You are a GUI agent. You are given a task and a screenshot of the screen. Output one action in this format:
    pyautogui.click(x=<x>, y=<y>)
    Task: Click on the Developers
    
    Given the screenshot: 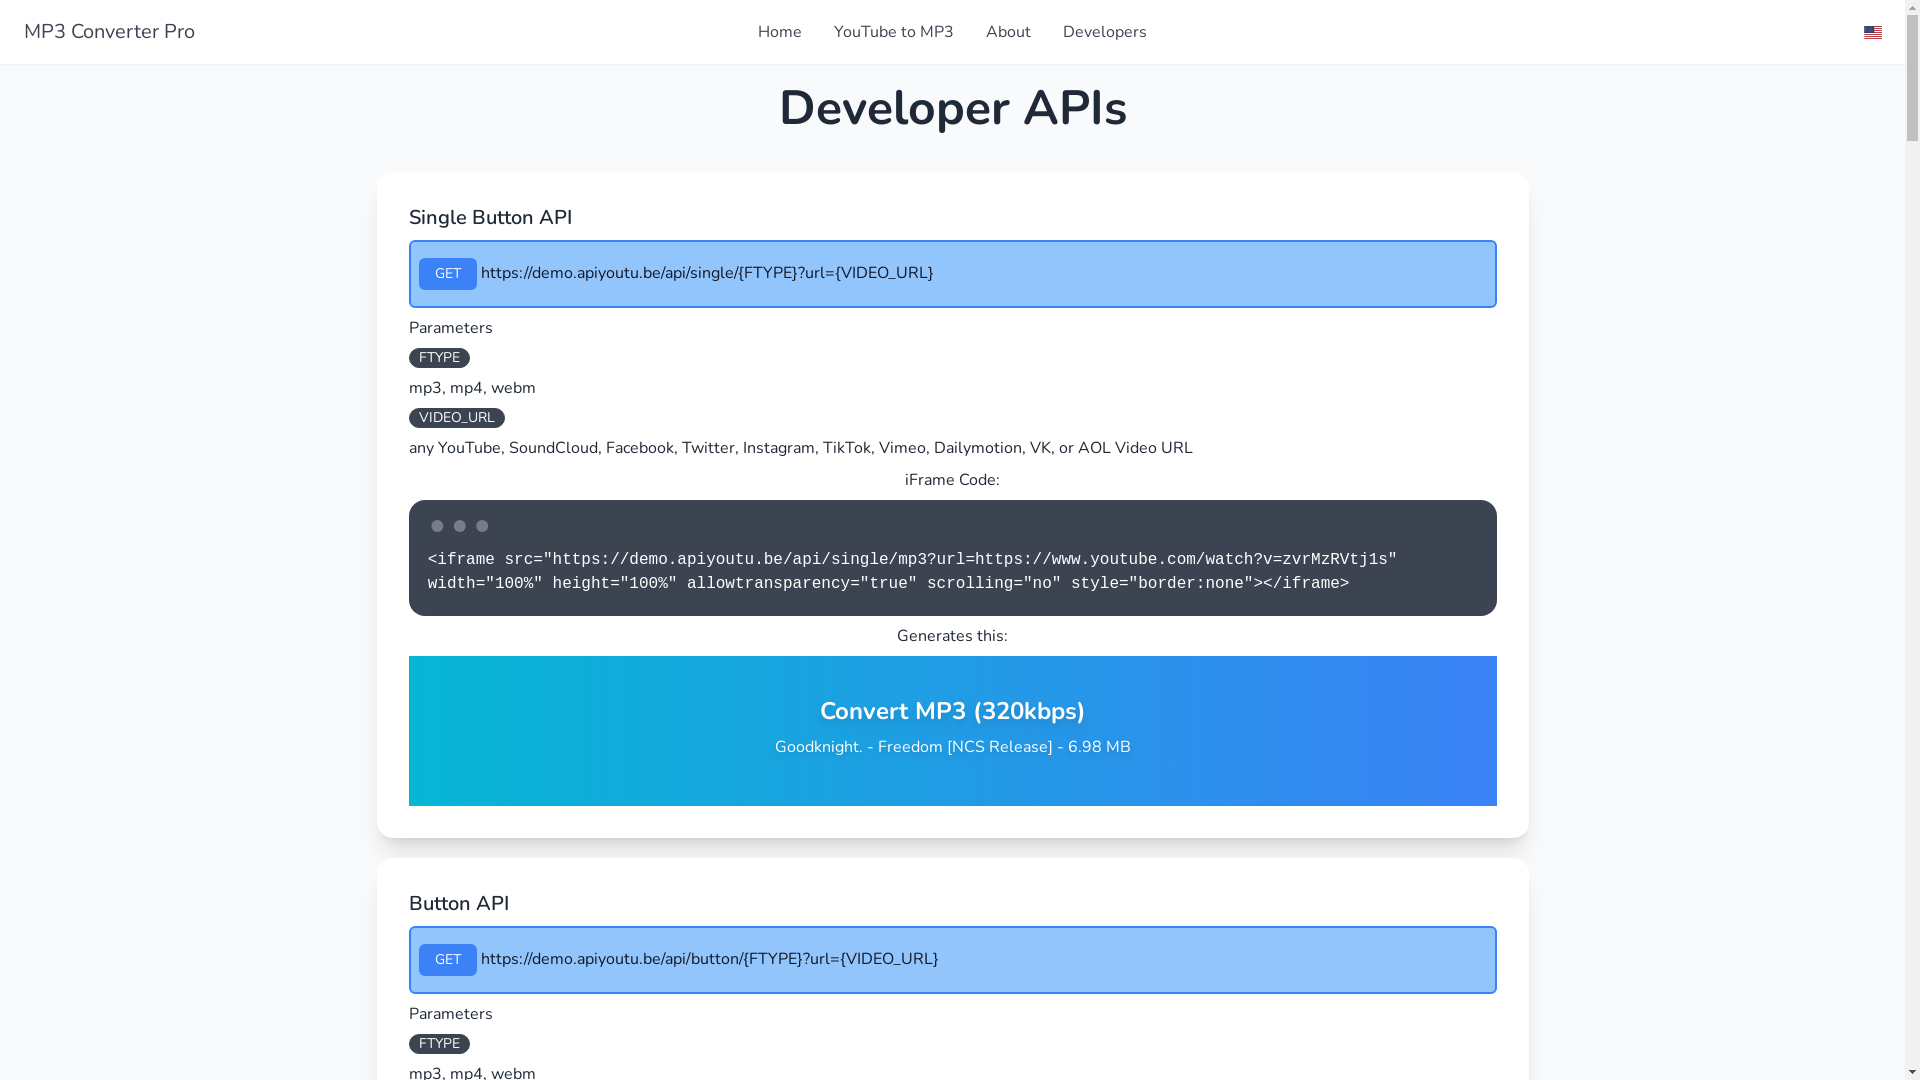 What is the action you would take?
    pyautogui.click(x=1105, y=32)
    